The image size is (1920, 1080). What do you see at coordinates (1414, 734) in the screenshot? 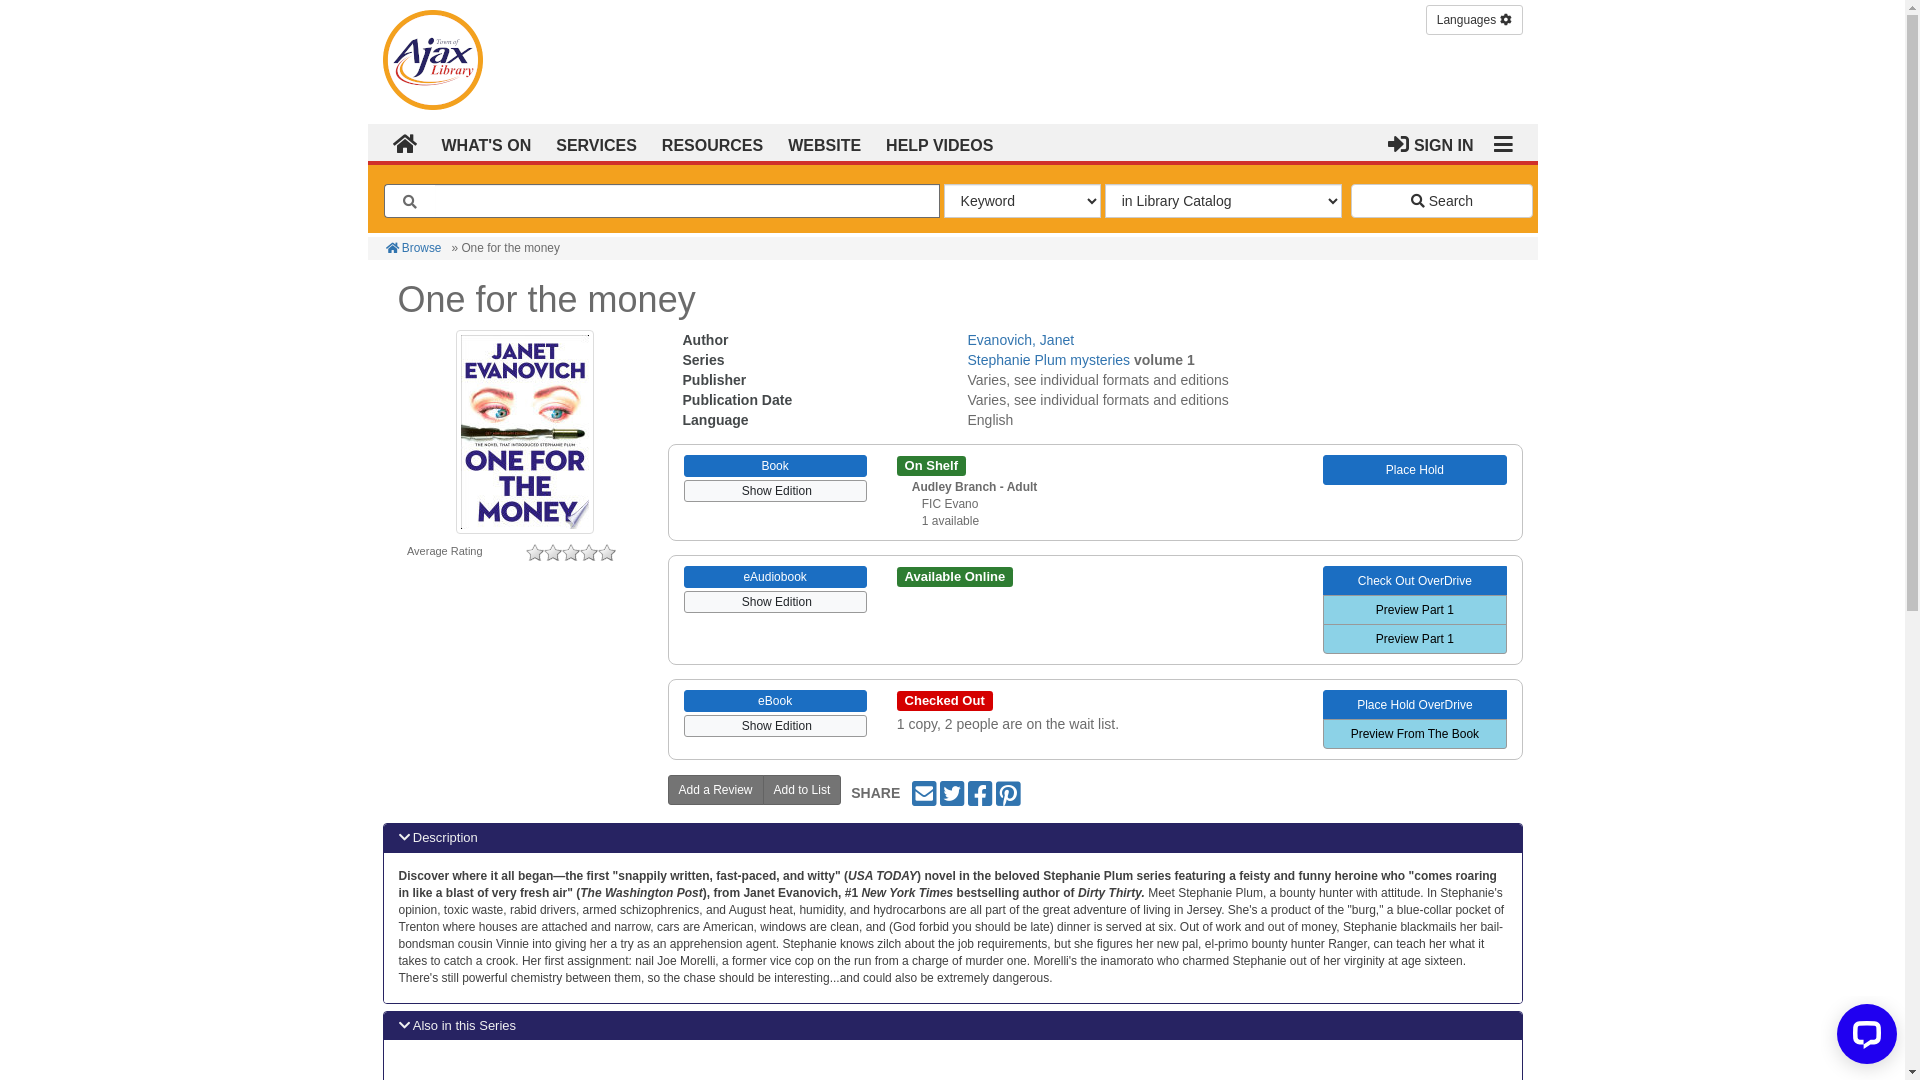
I see `Preview From The Book` at bounding box center [1414, 734].